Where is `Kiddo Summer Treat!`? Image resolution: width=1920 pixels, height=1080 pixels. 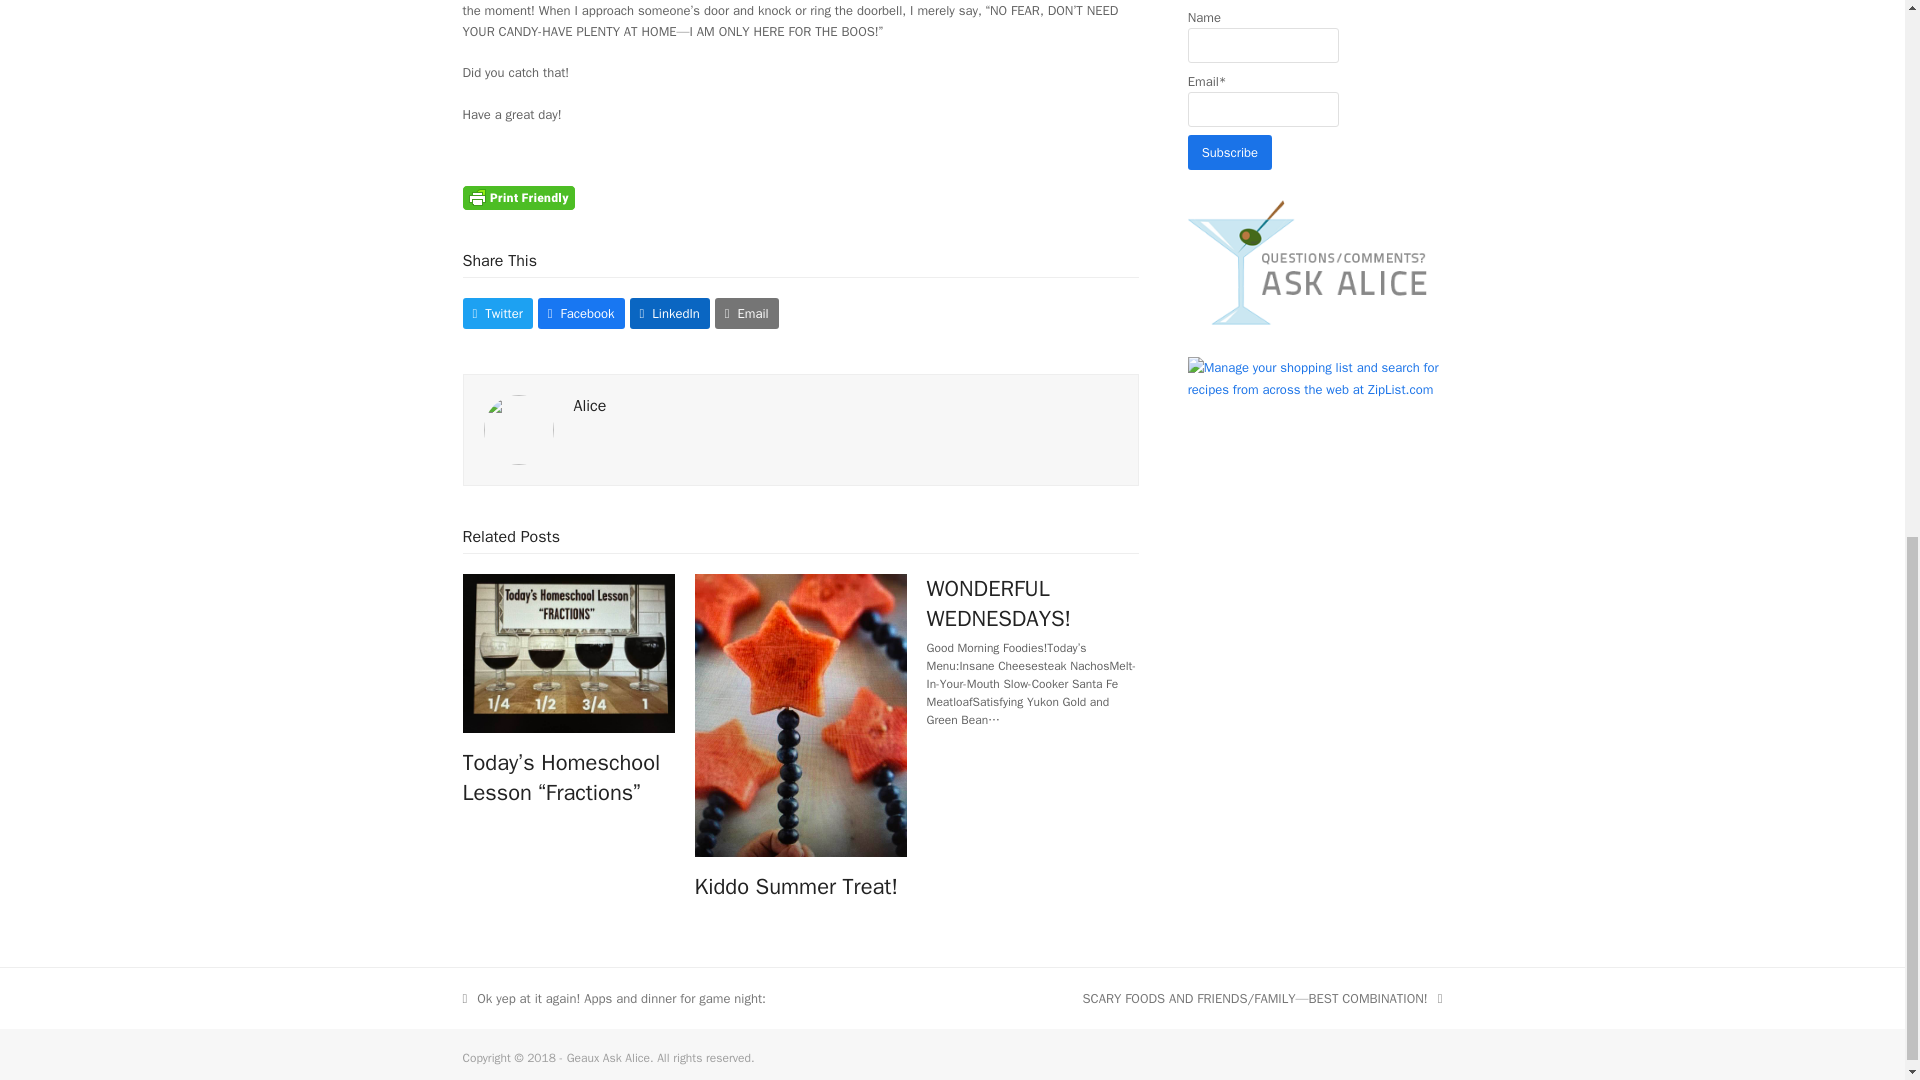
Kiddo Summer Treat! is located at coordinates (800, 714).